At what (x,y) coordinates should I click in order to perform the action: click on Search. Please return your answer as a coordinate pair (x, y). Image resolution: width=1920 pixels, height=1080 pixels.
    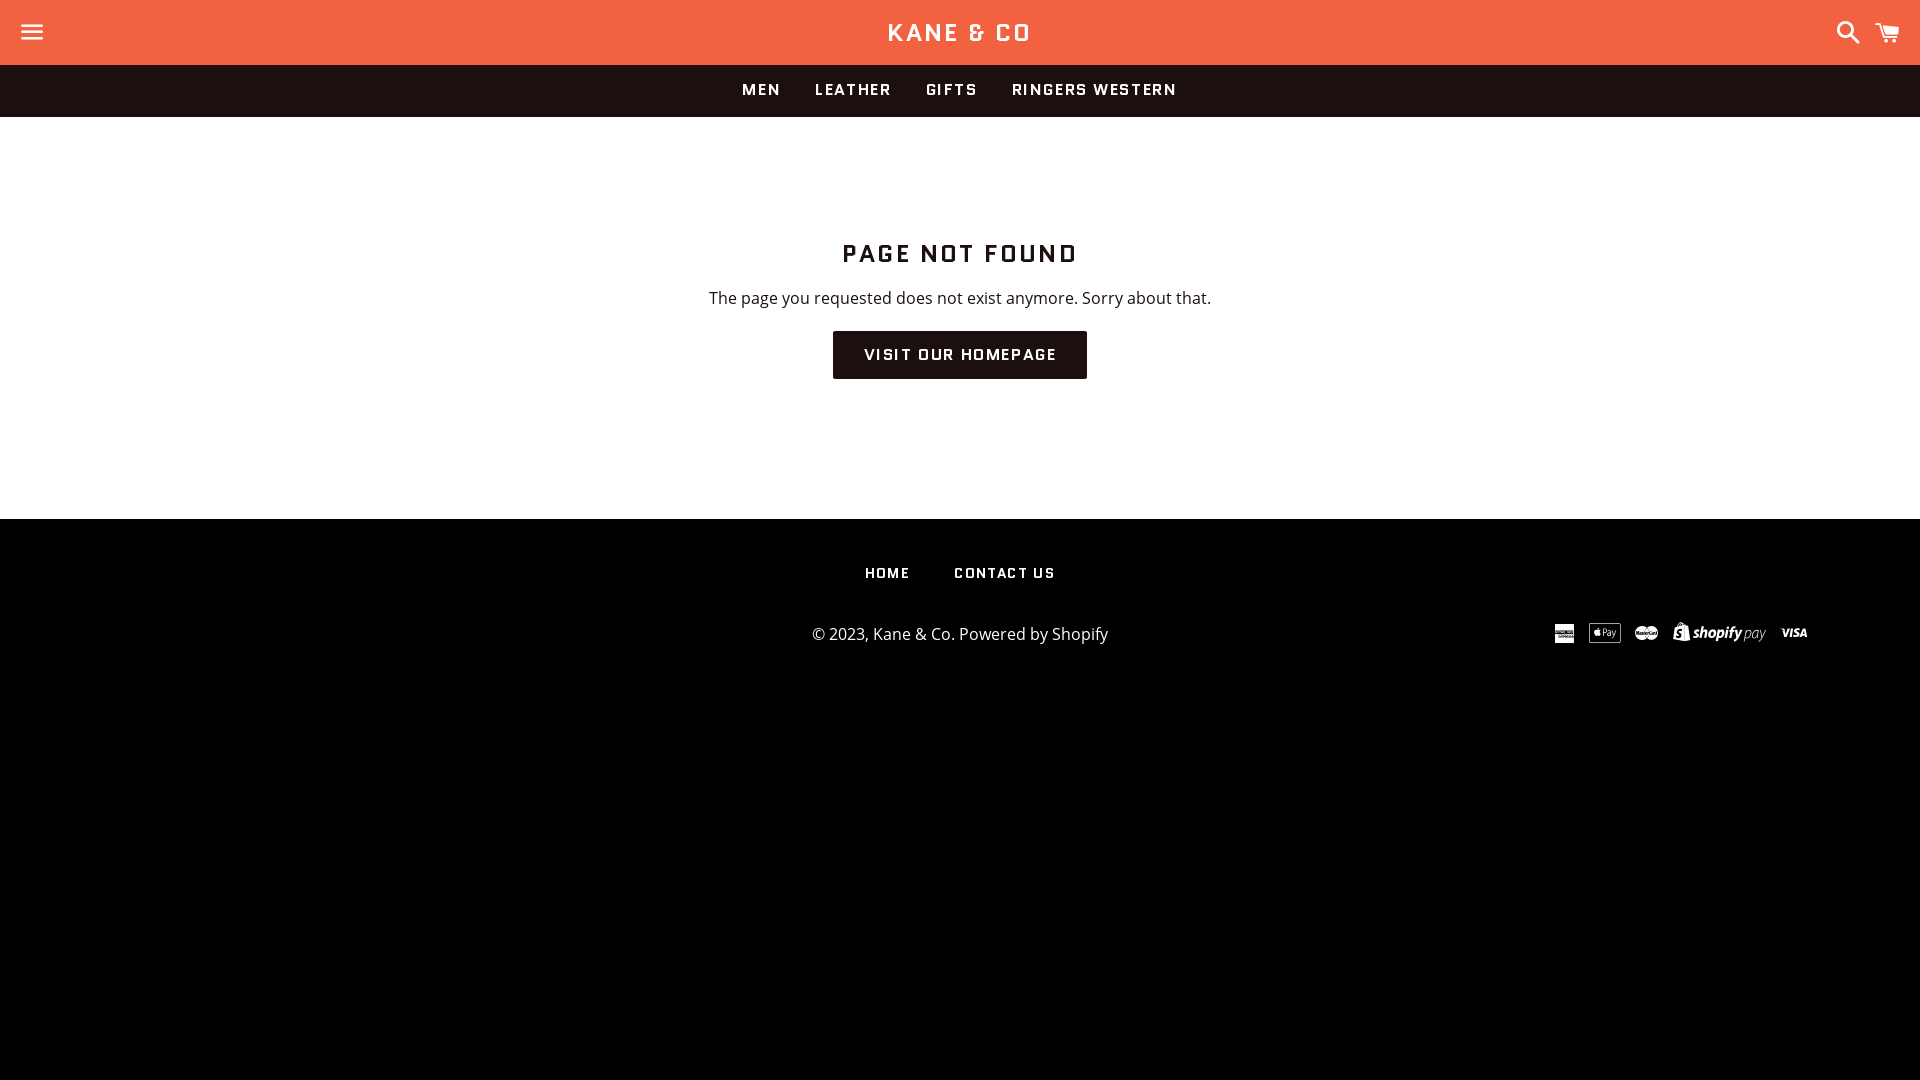
    Looking at the image, I should click on (1844, 32).